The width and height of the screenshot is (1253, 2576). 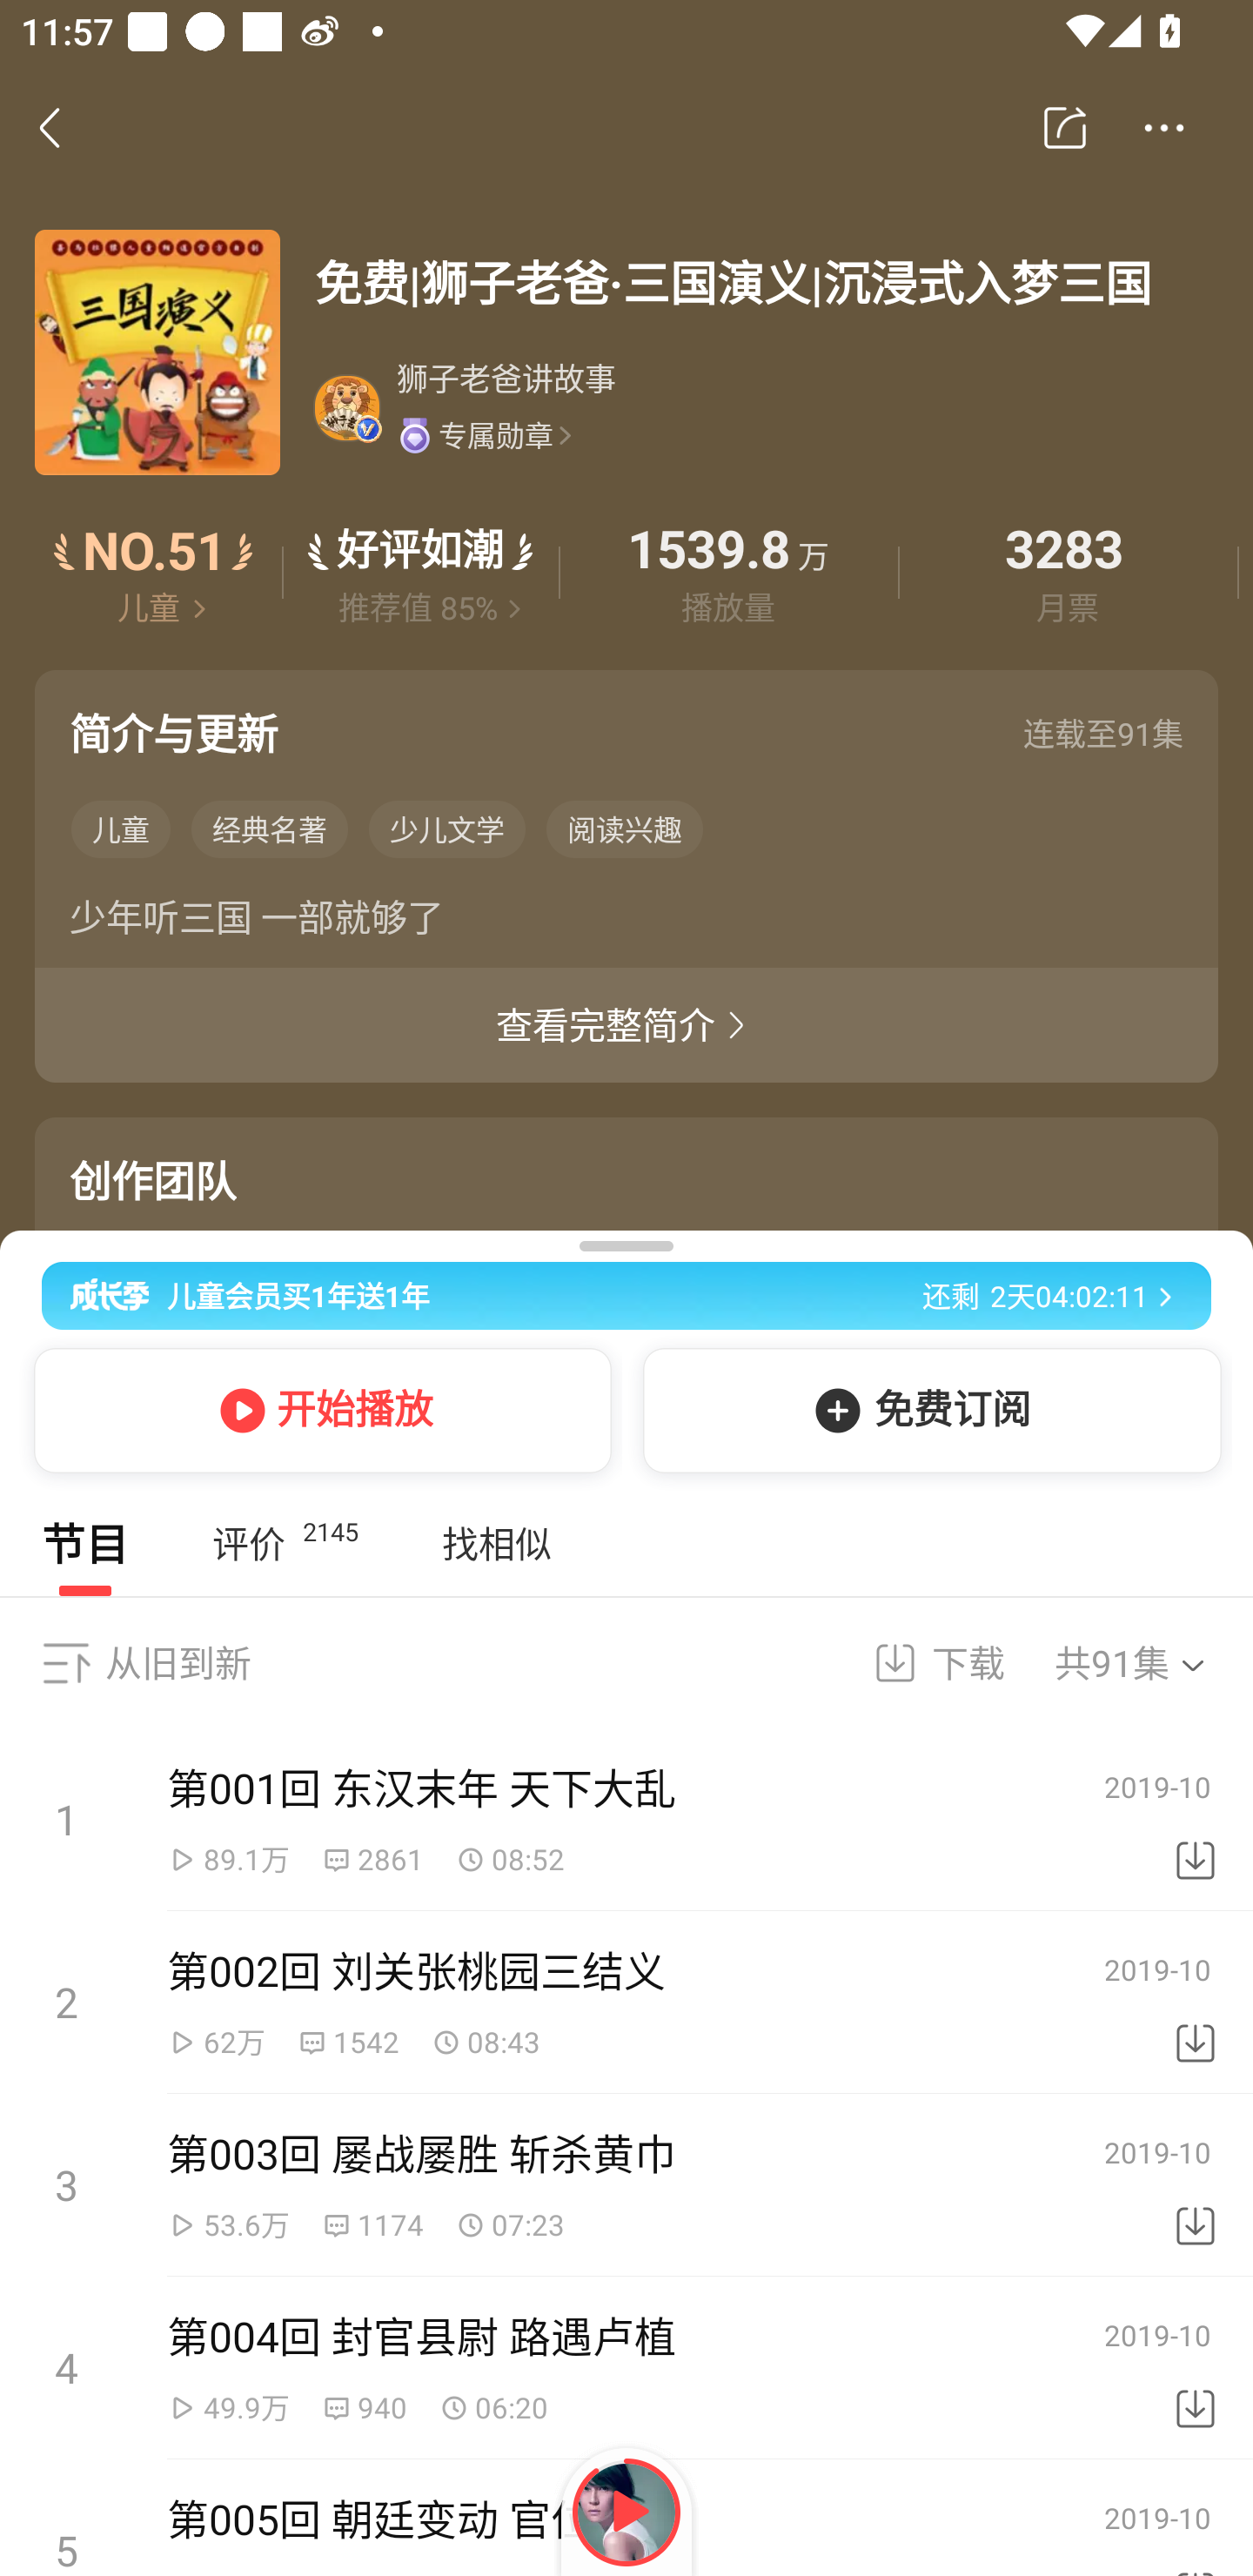 I want to click on 下载, so click(x=1196, y=2185).